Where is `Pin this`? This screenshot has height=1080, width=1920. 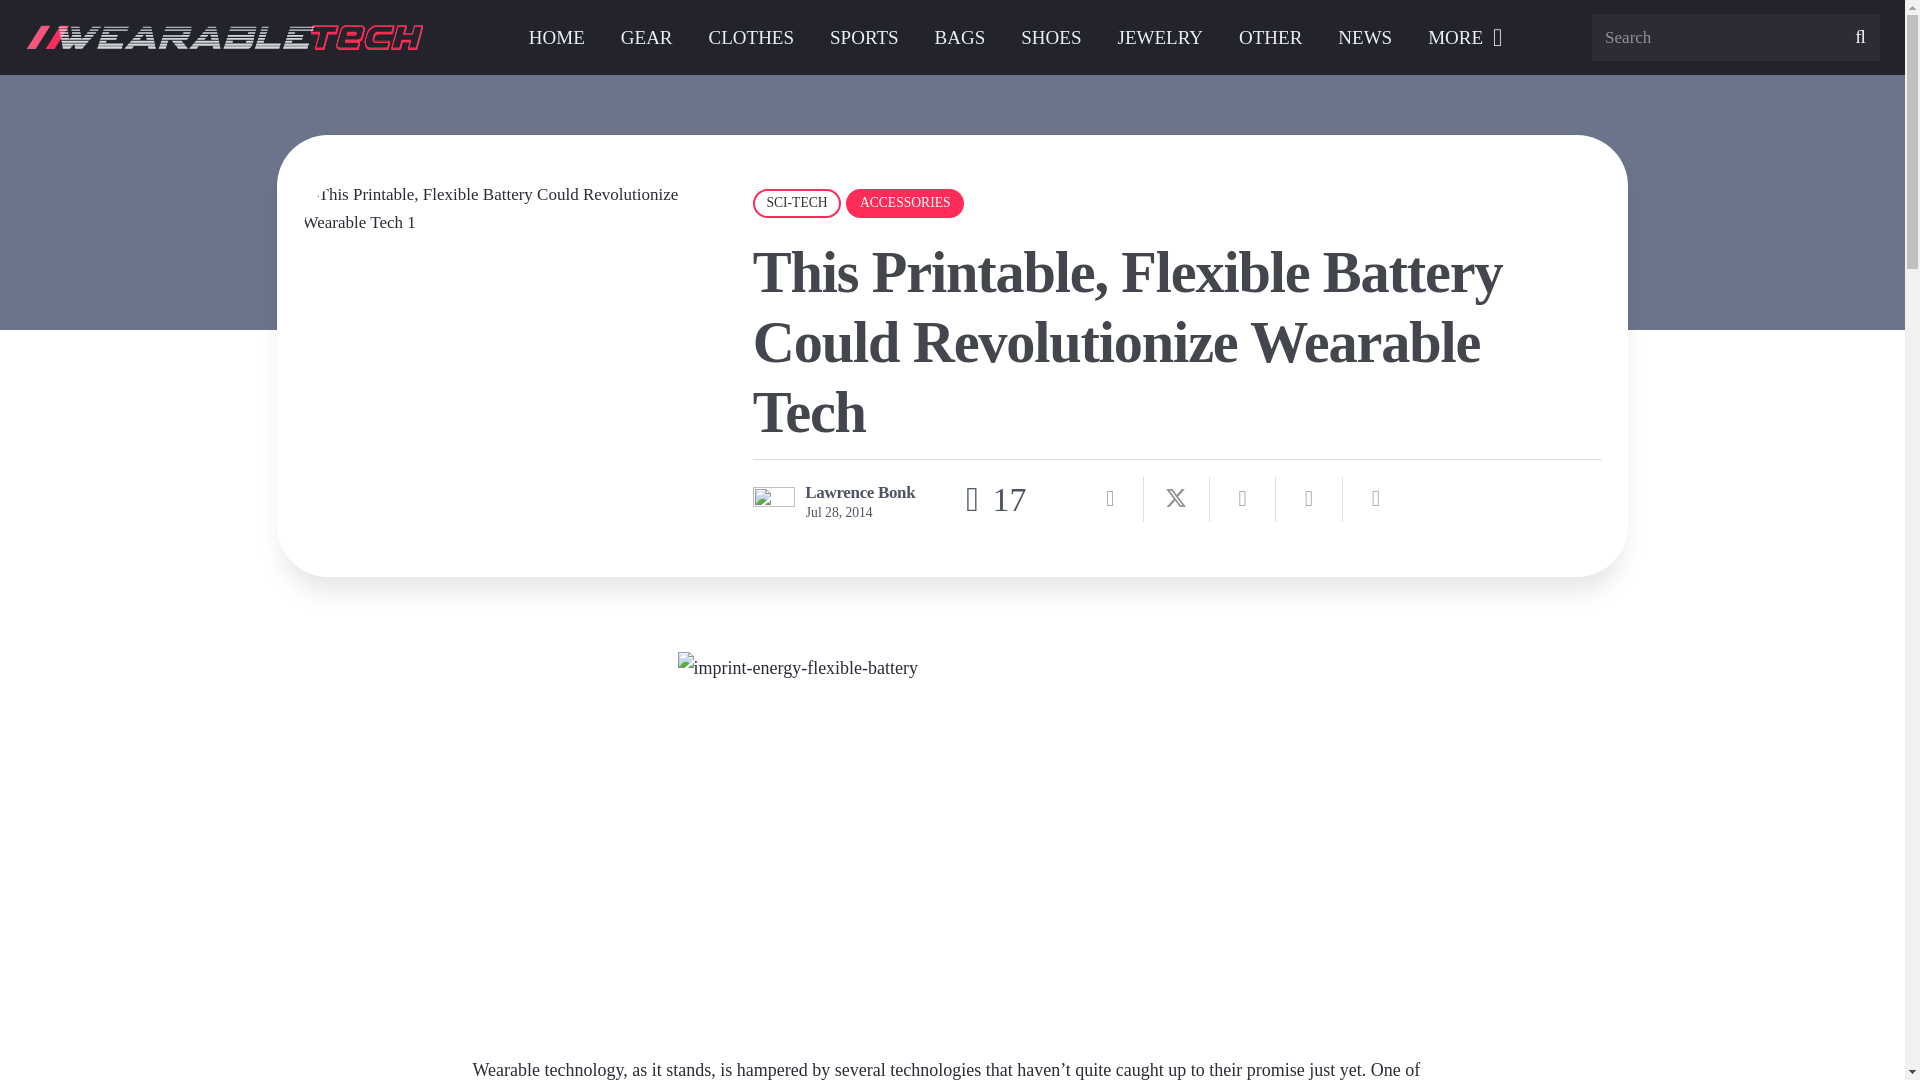
Pin this is located at coordinates (1309, 498).